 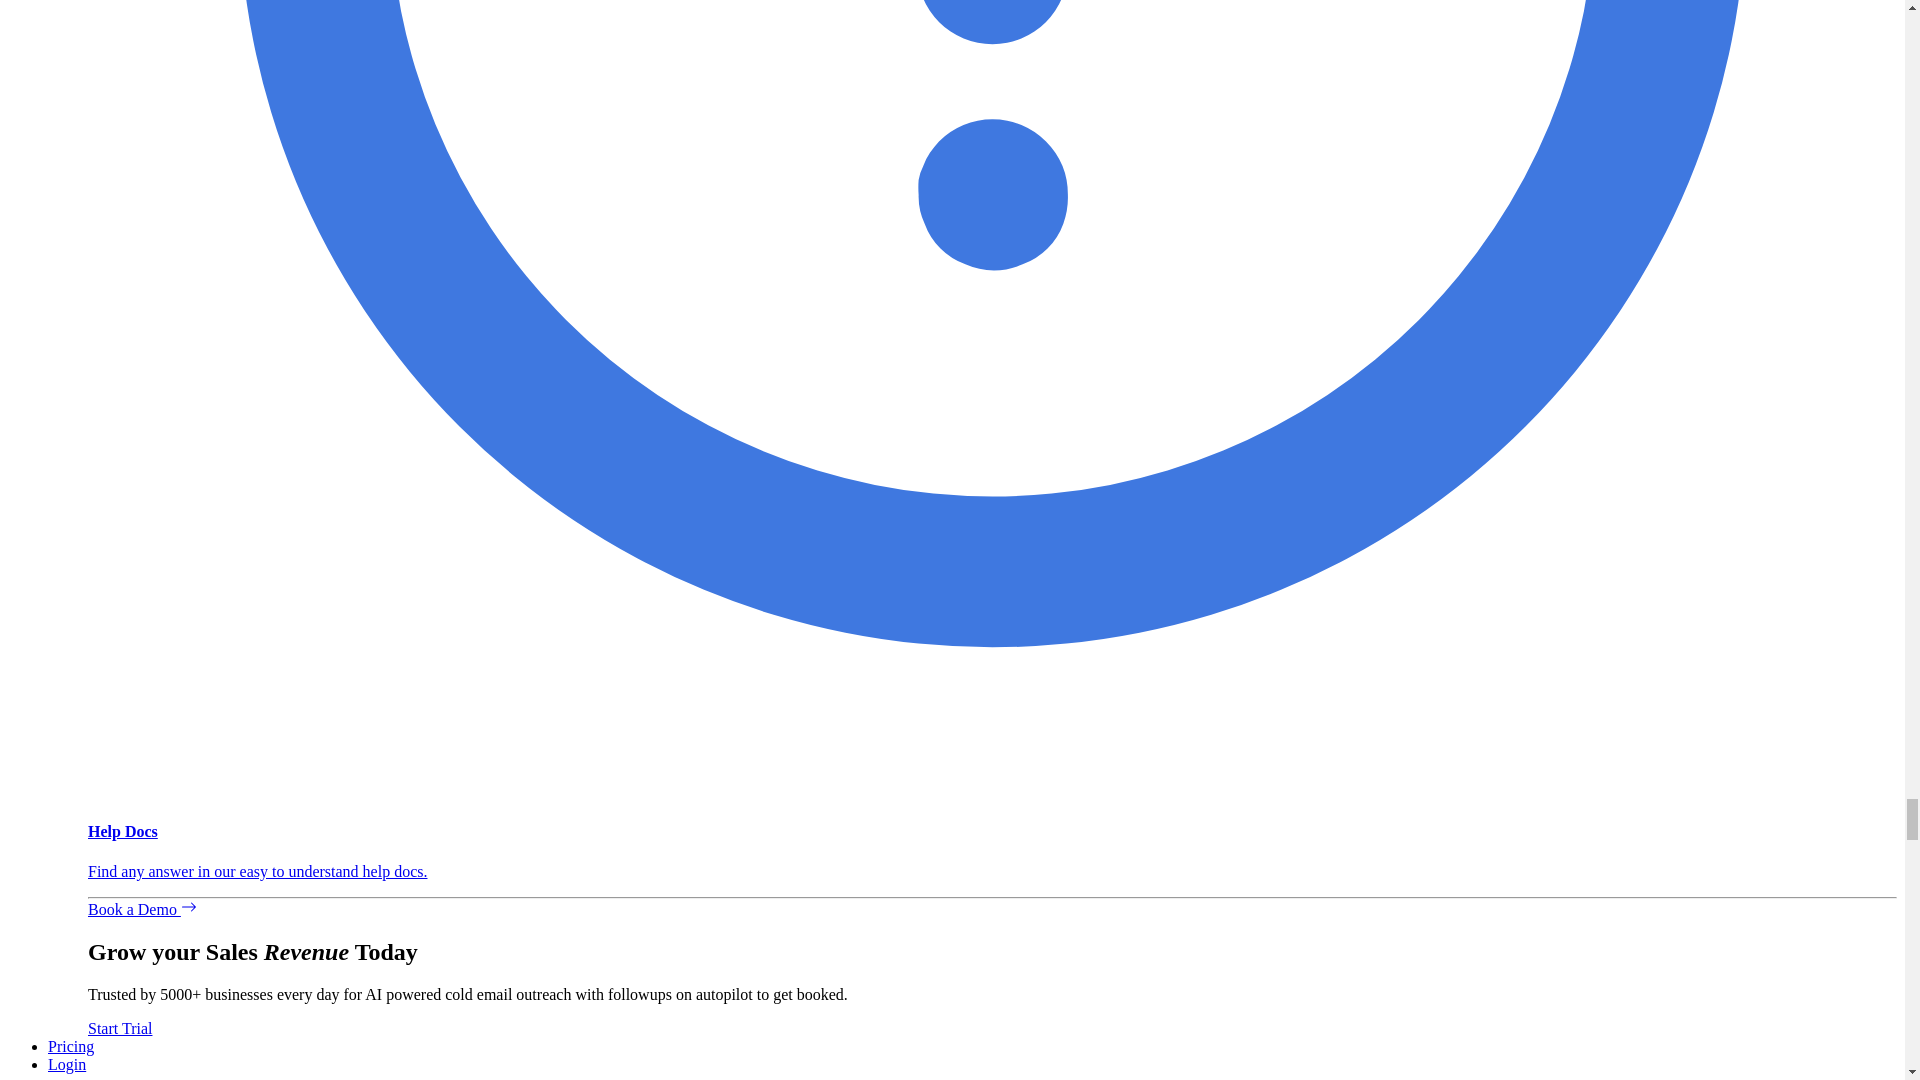 I want to click on Pricing, so click(x=71, y=1046).